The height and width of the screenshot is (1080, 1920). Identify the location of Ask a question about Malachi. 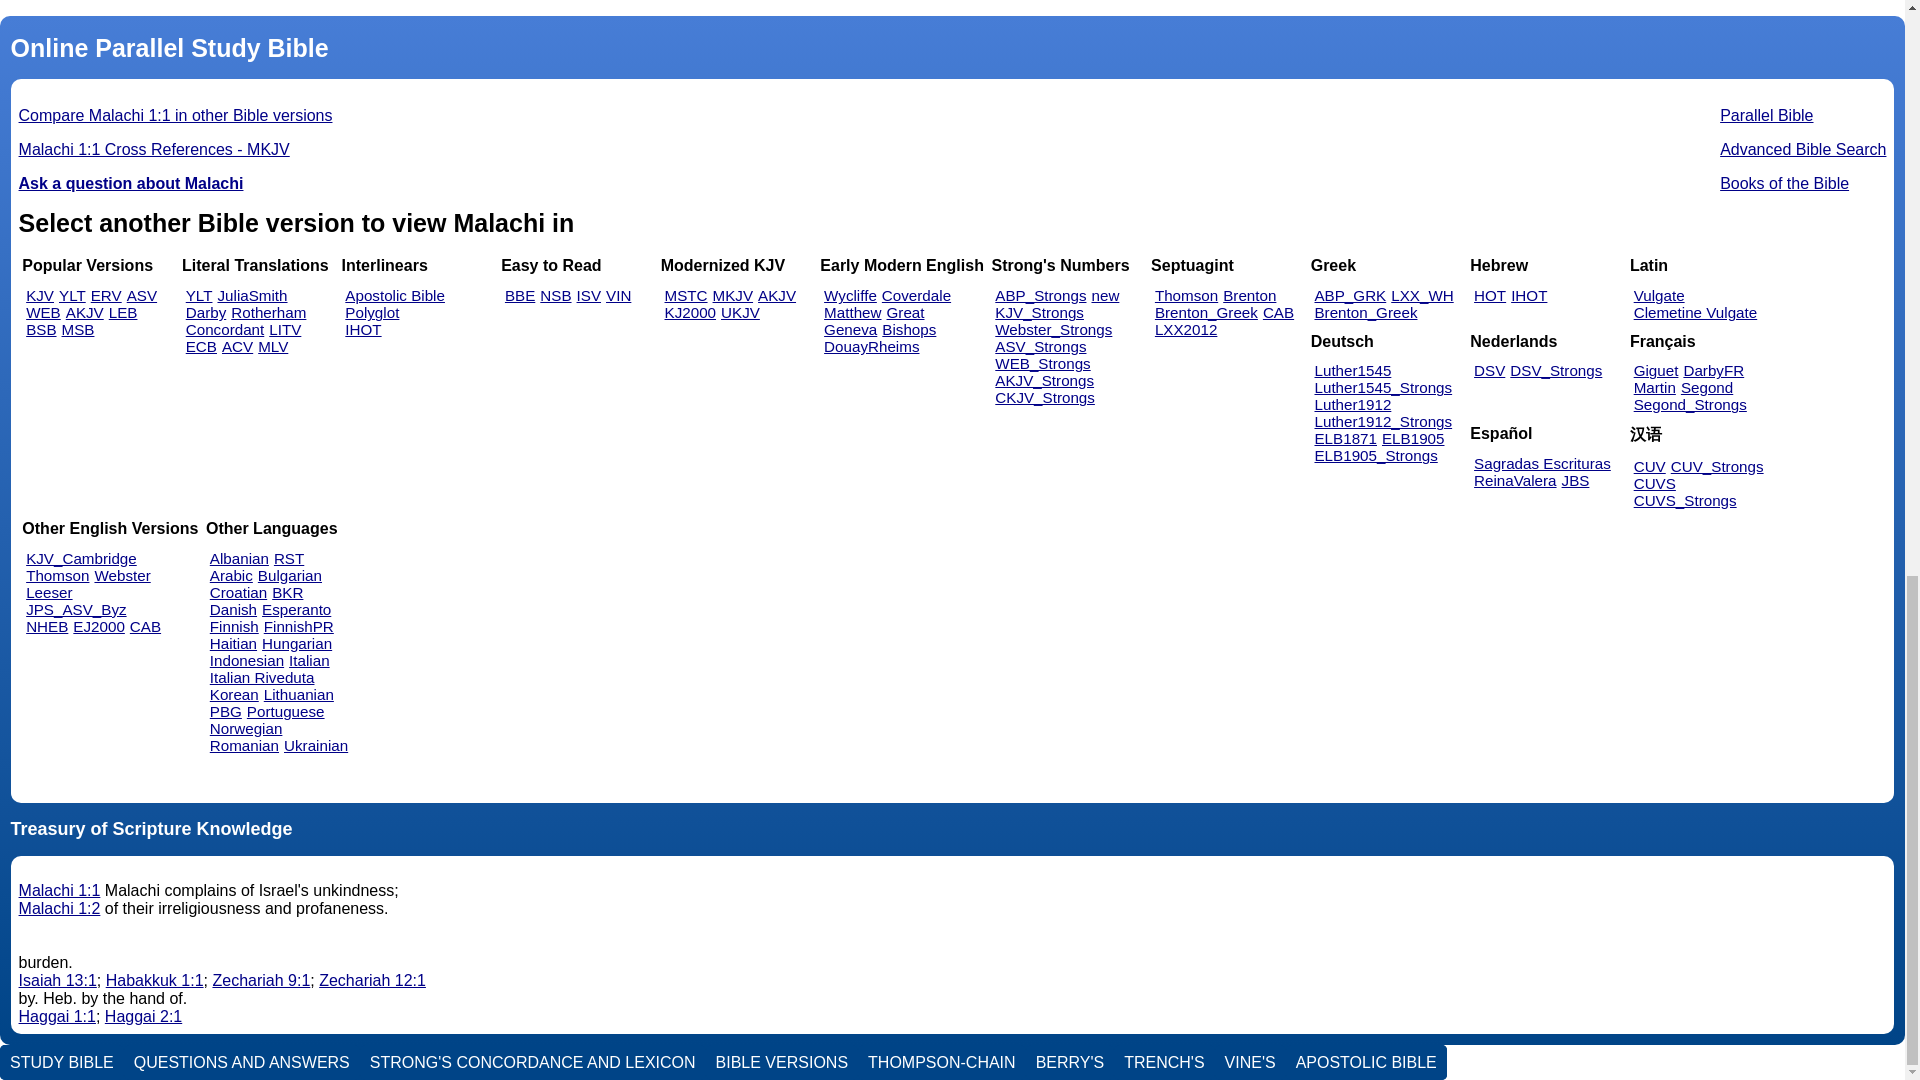
(131, 183).